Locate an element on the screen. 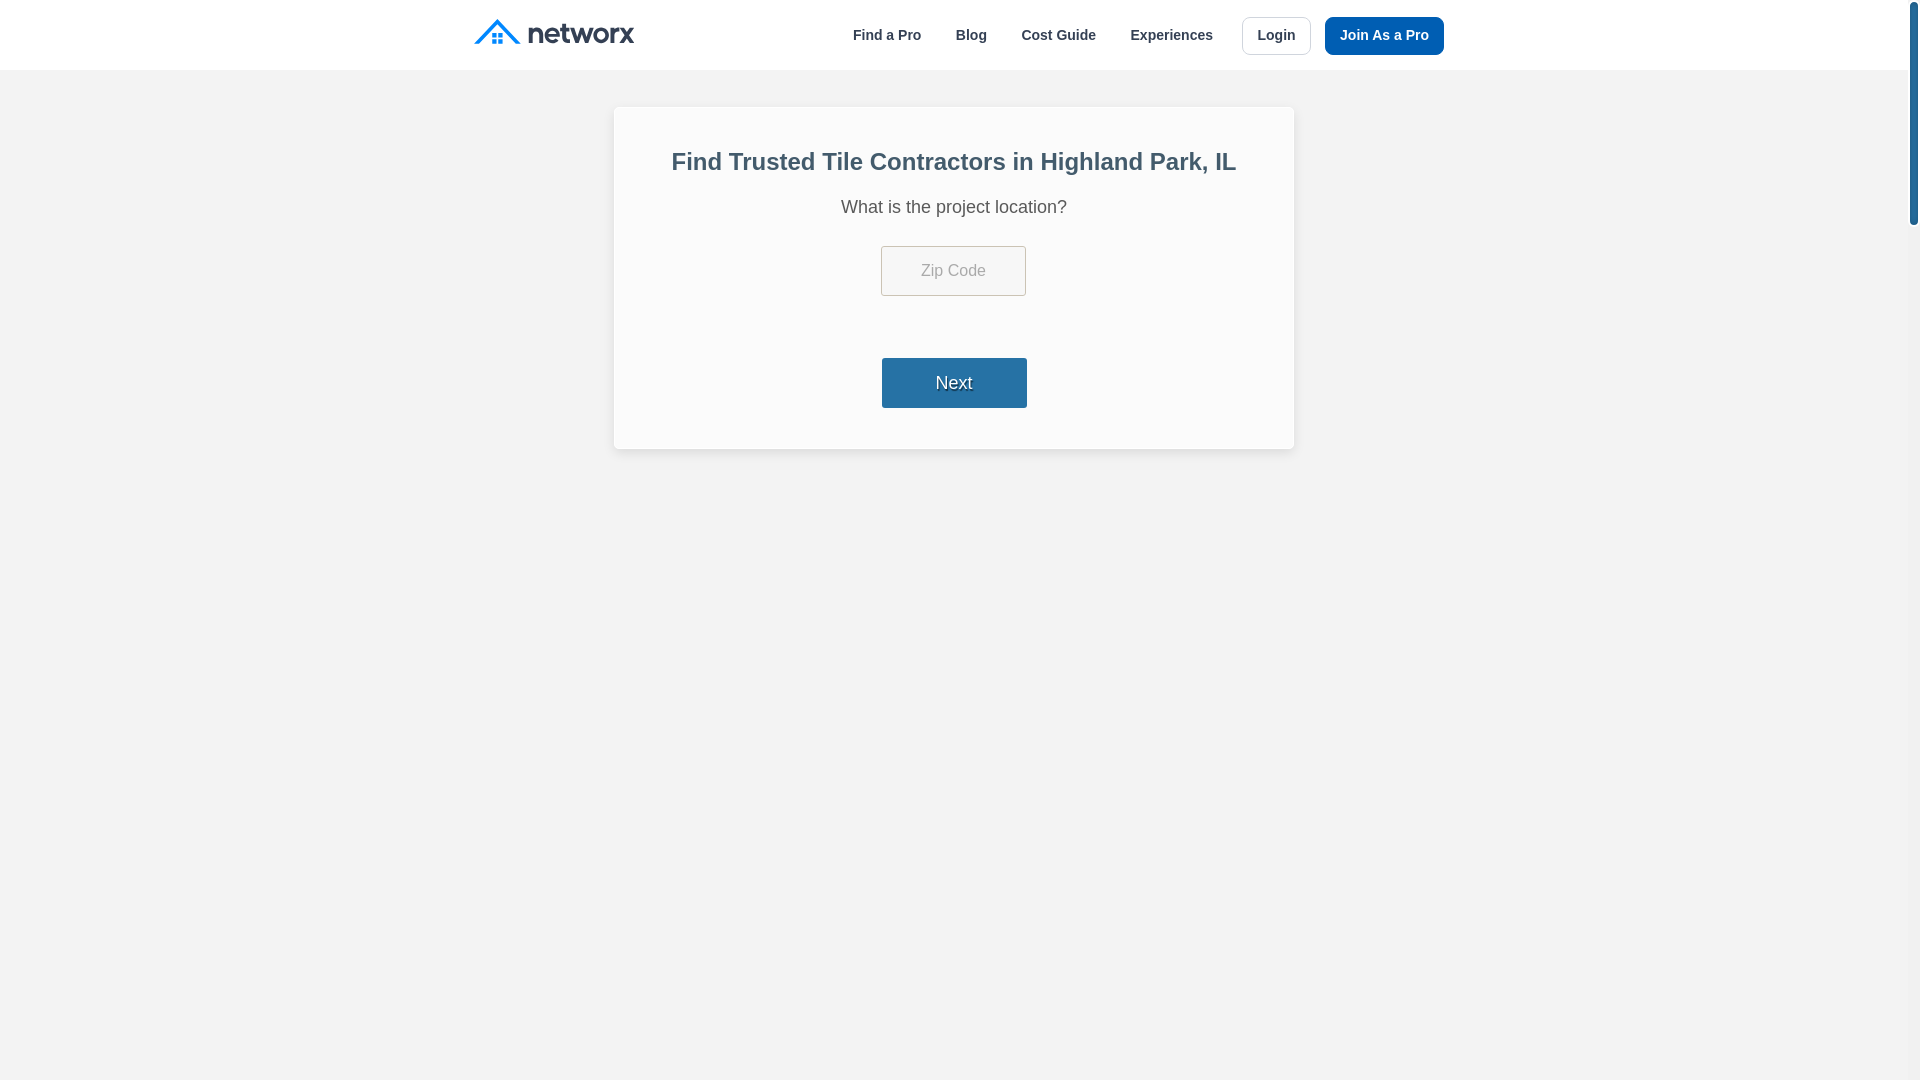  Cost Guide is located at coordinates (1058, 35).